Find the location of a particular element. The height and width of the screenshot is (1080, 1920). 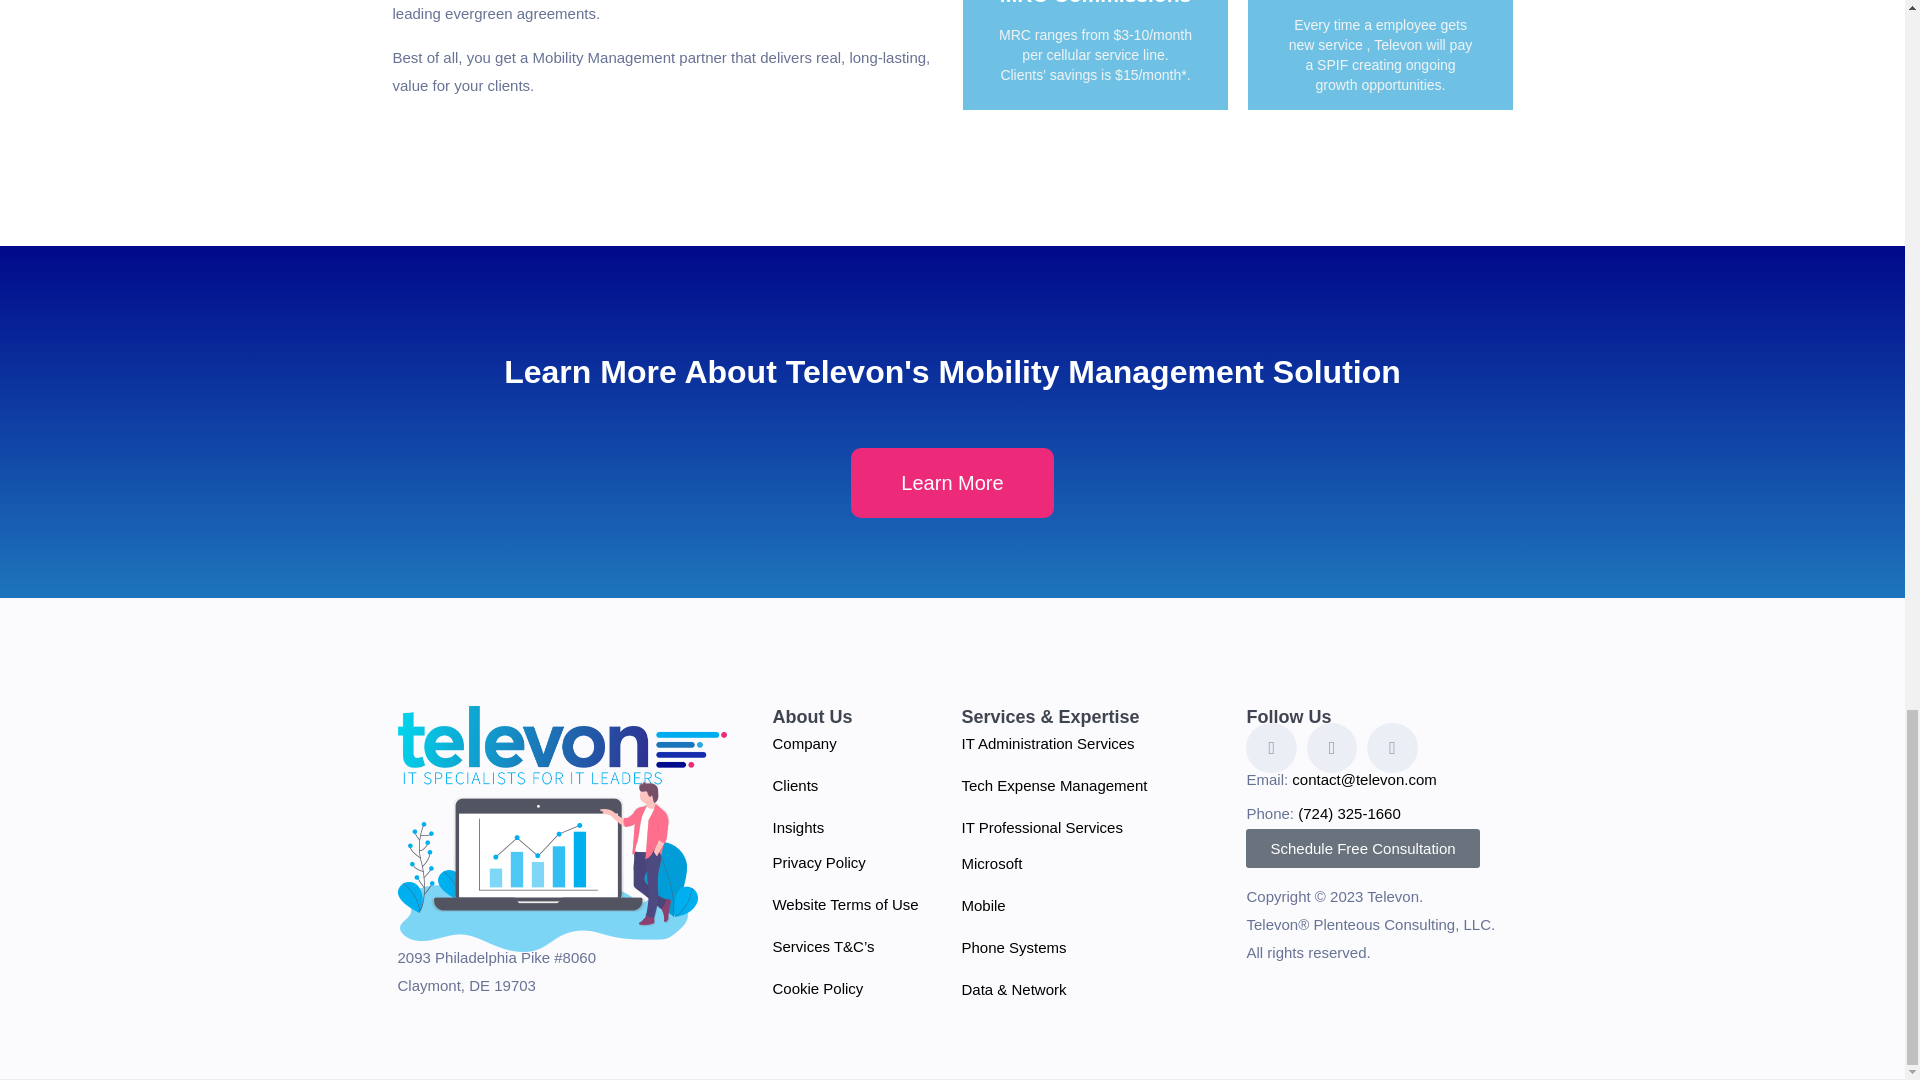

Tech Expense Management is located at coordinates (1054, 784).